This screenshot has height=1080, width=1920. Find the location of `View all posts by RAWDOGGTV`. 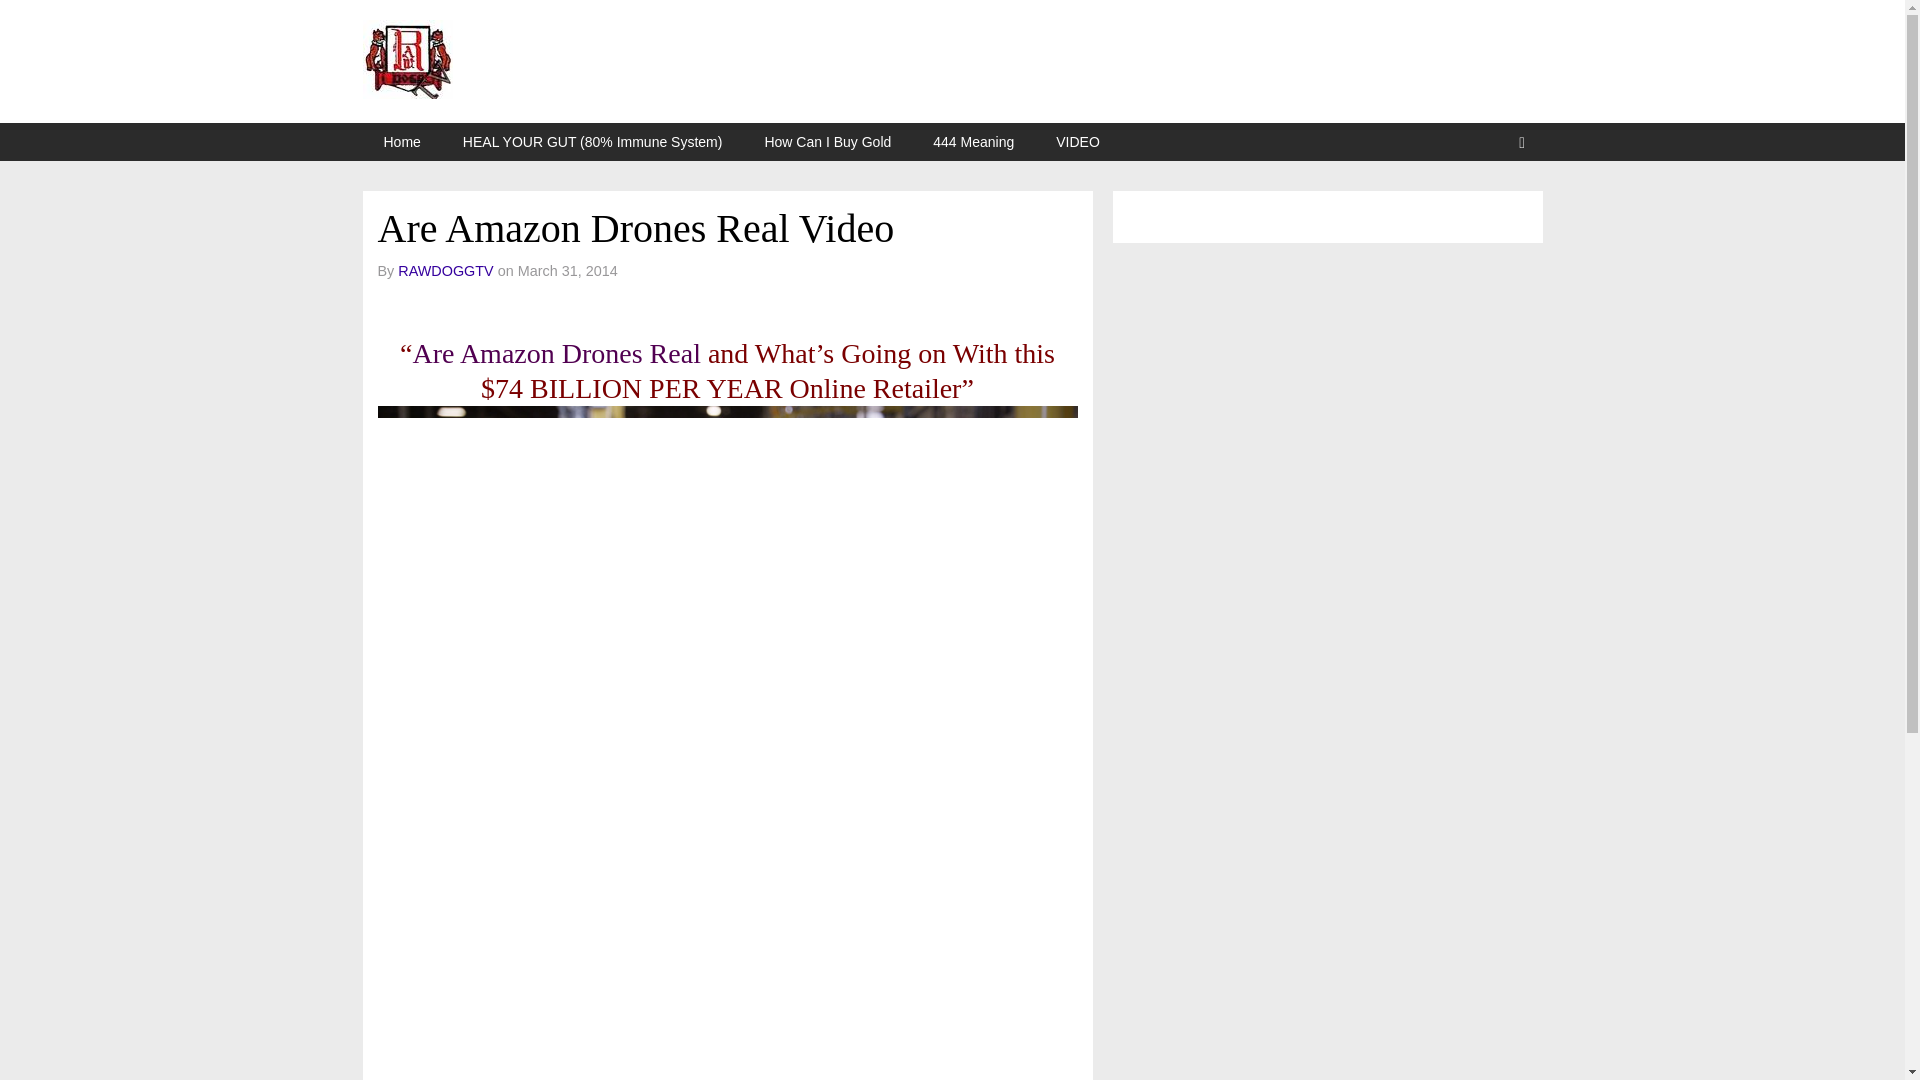

View all posts by RAWDOGGTV is located at coordinates (445, 270).